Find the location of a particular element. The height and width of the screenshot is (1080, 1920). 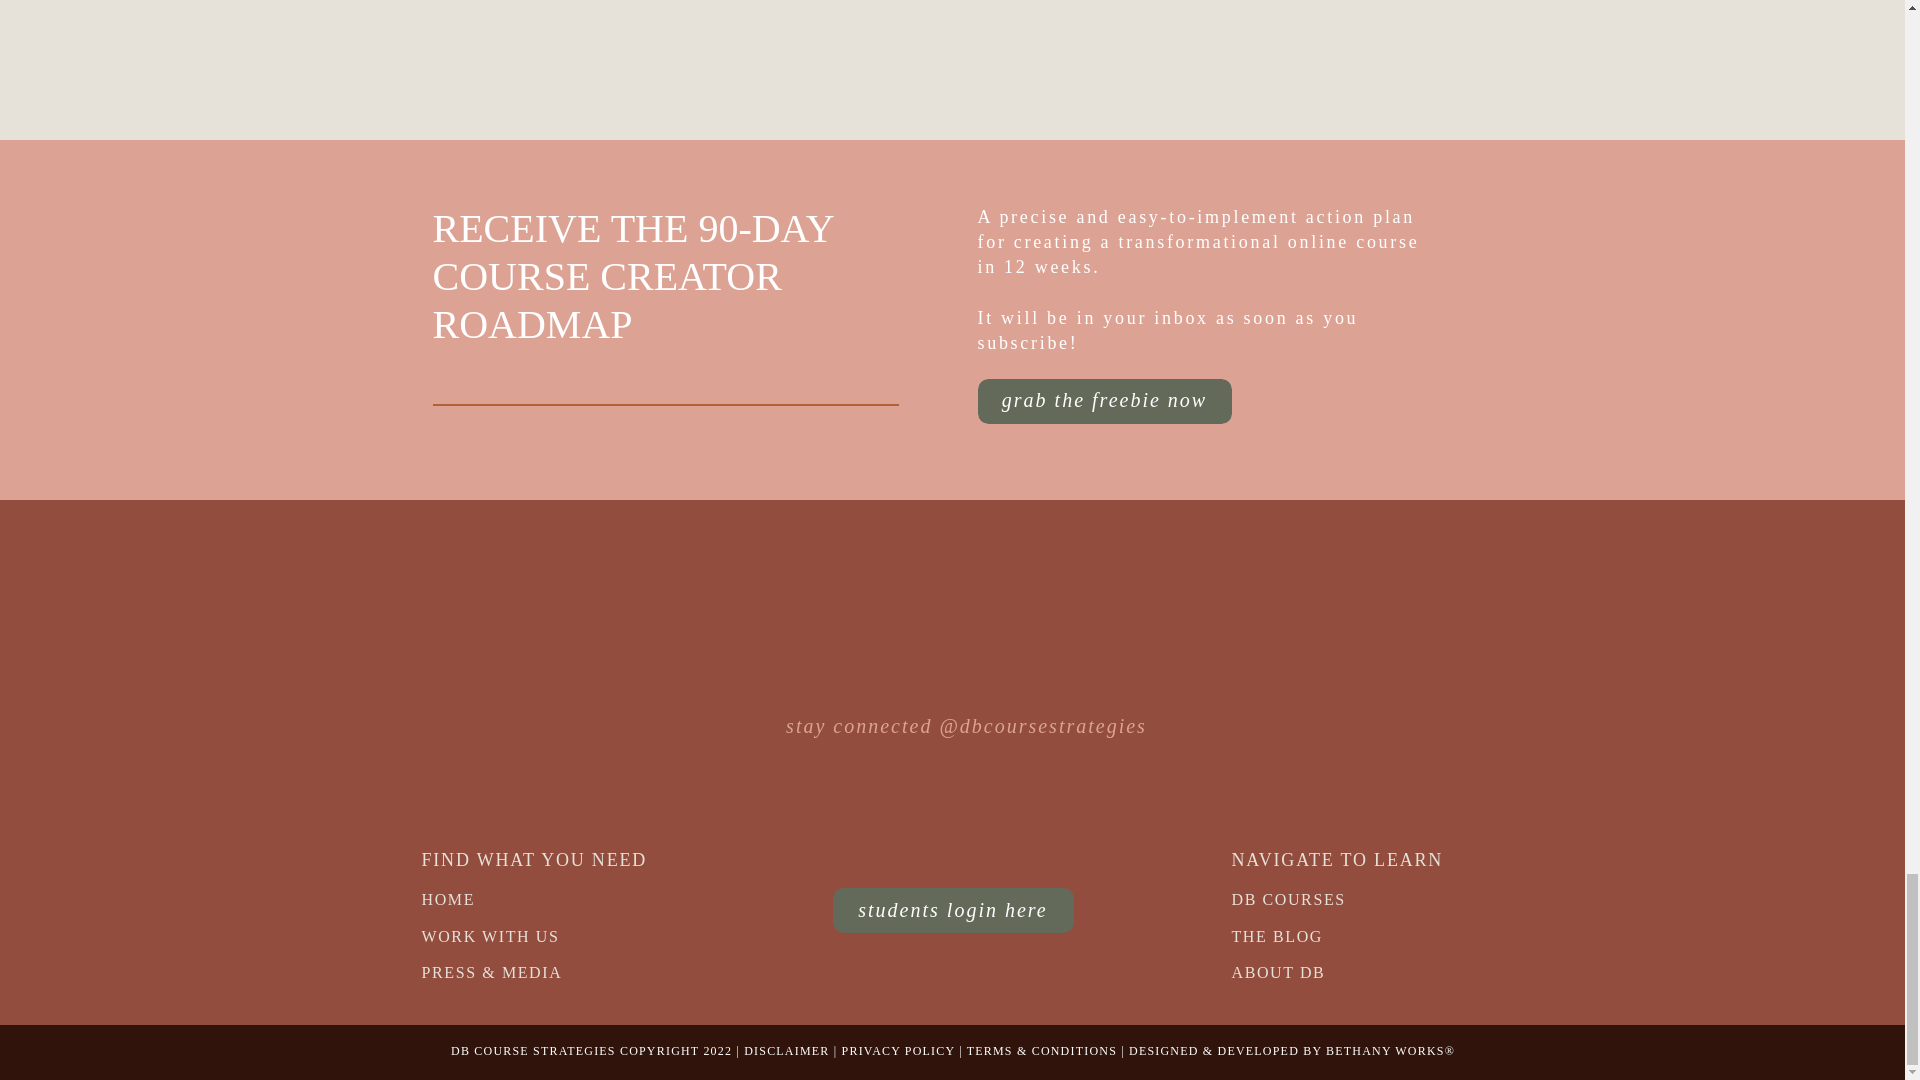

THE BLOG  is located at coordinates (1326, 934).